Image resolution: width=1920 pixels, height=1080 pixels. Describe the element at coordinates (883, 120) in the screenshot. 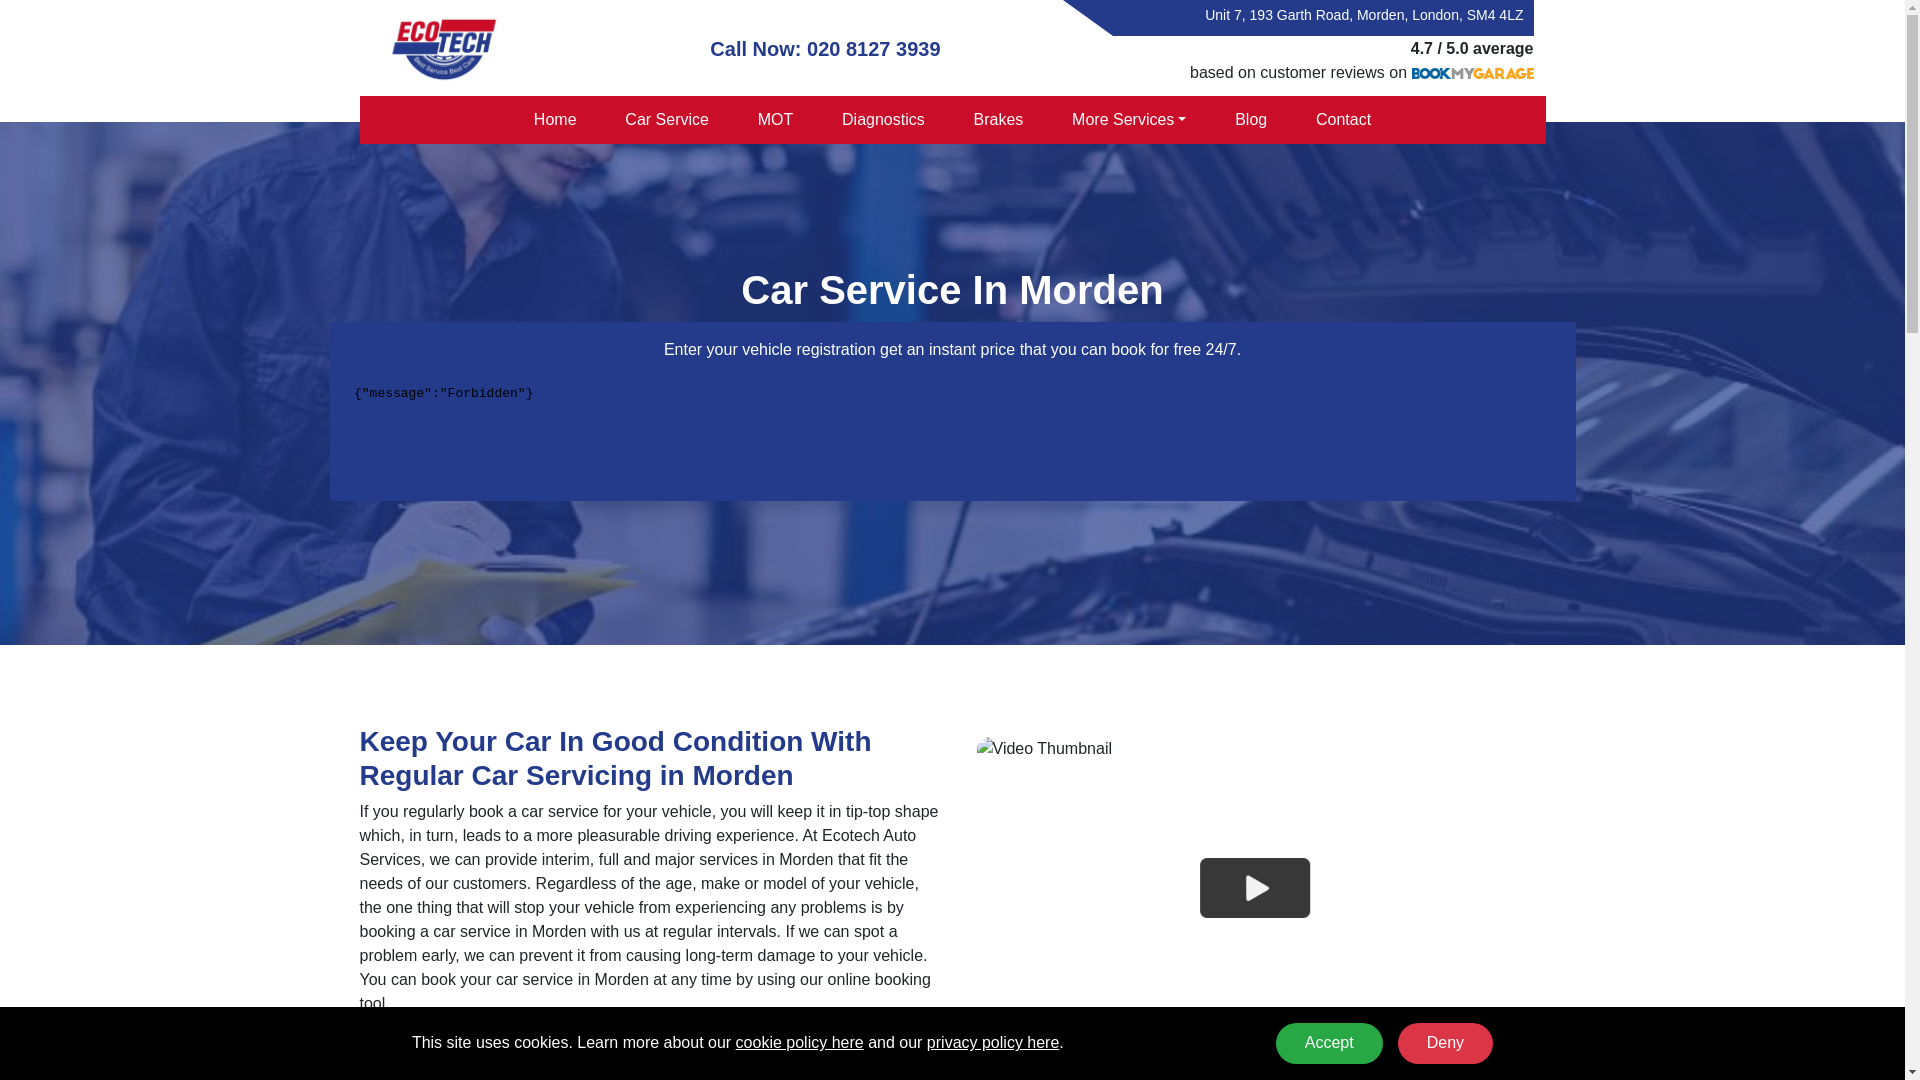

I see `Diagnostics` at that location.